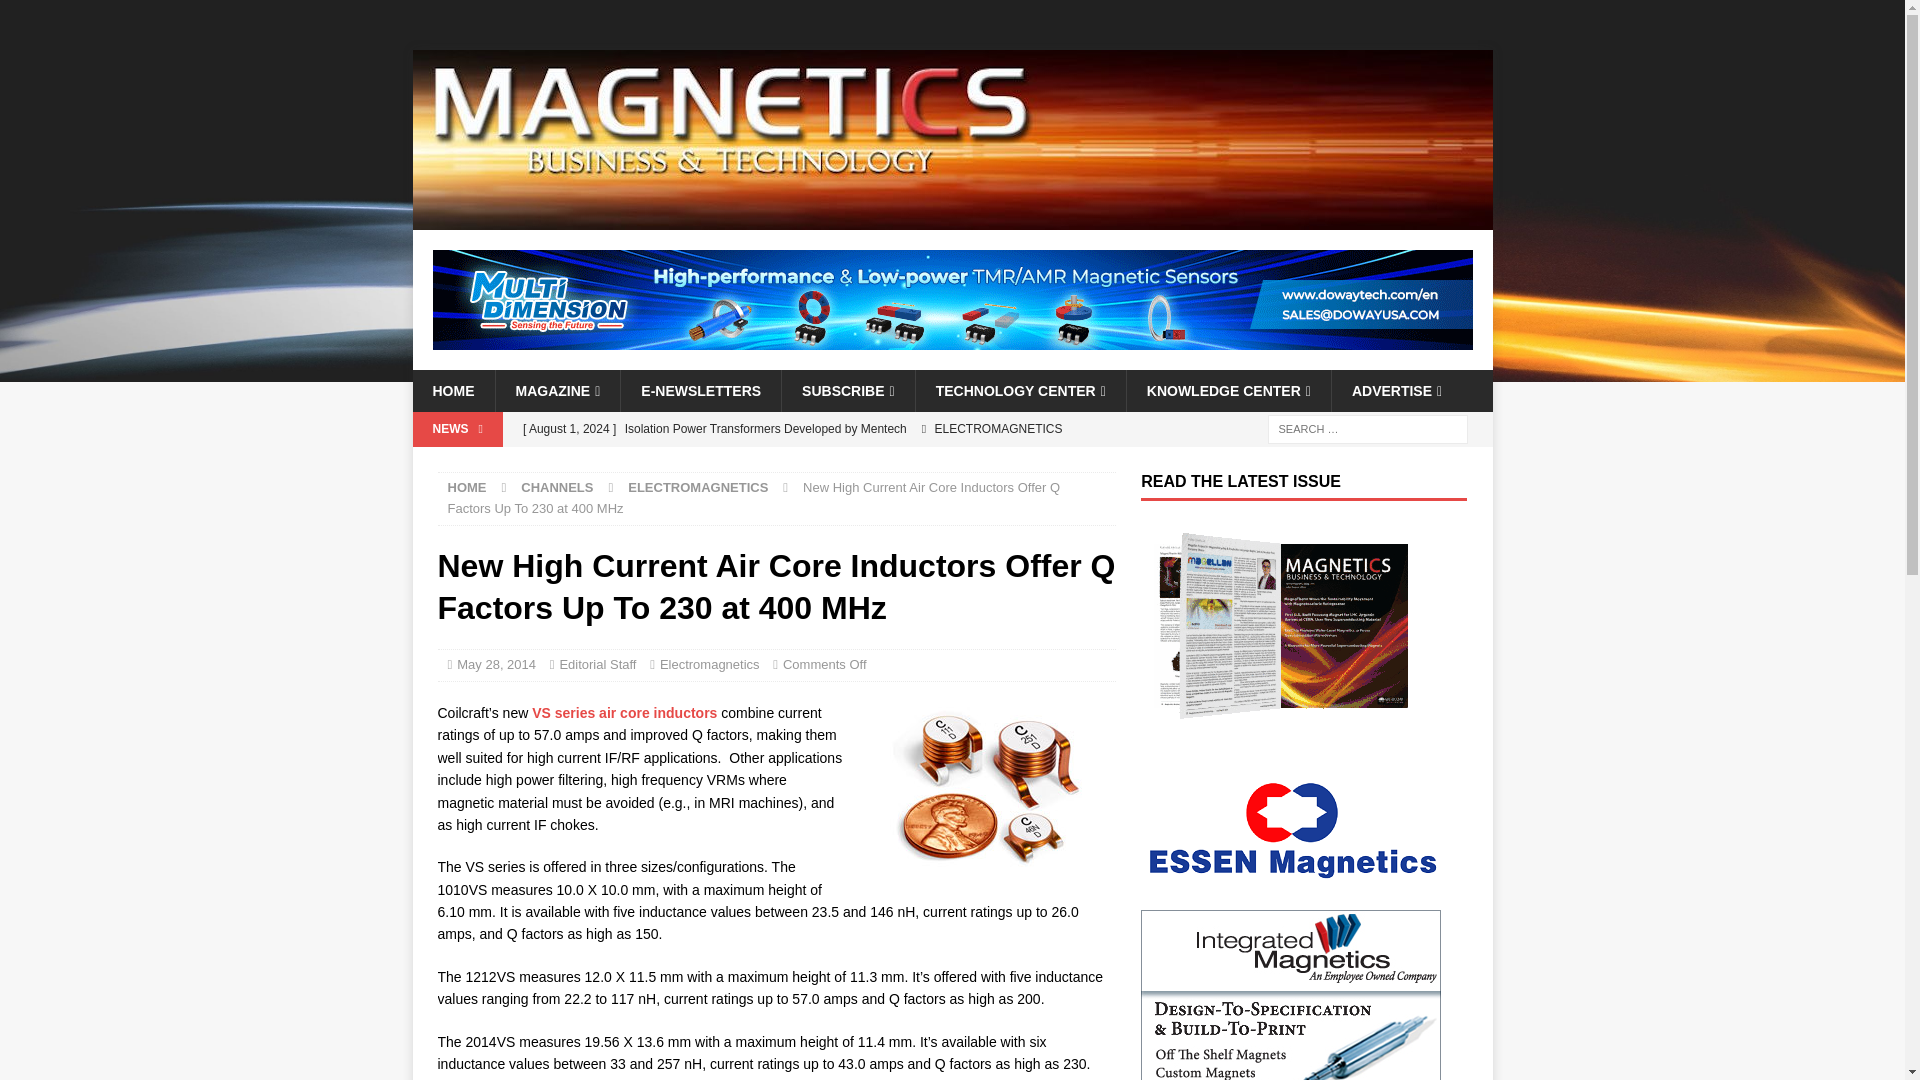 The height and width of the screenshot is (1080, 1920). What do you see at coordinates (452, 390) in the screenshot?
I see `HOME` at bounding box center [452, 390].